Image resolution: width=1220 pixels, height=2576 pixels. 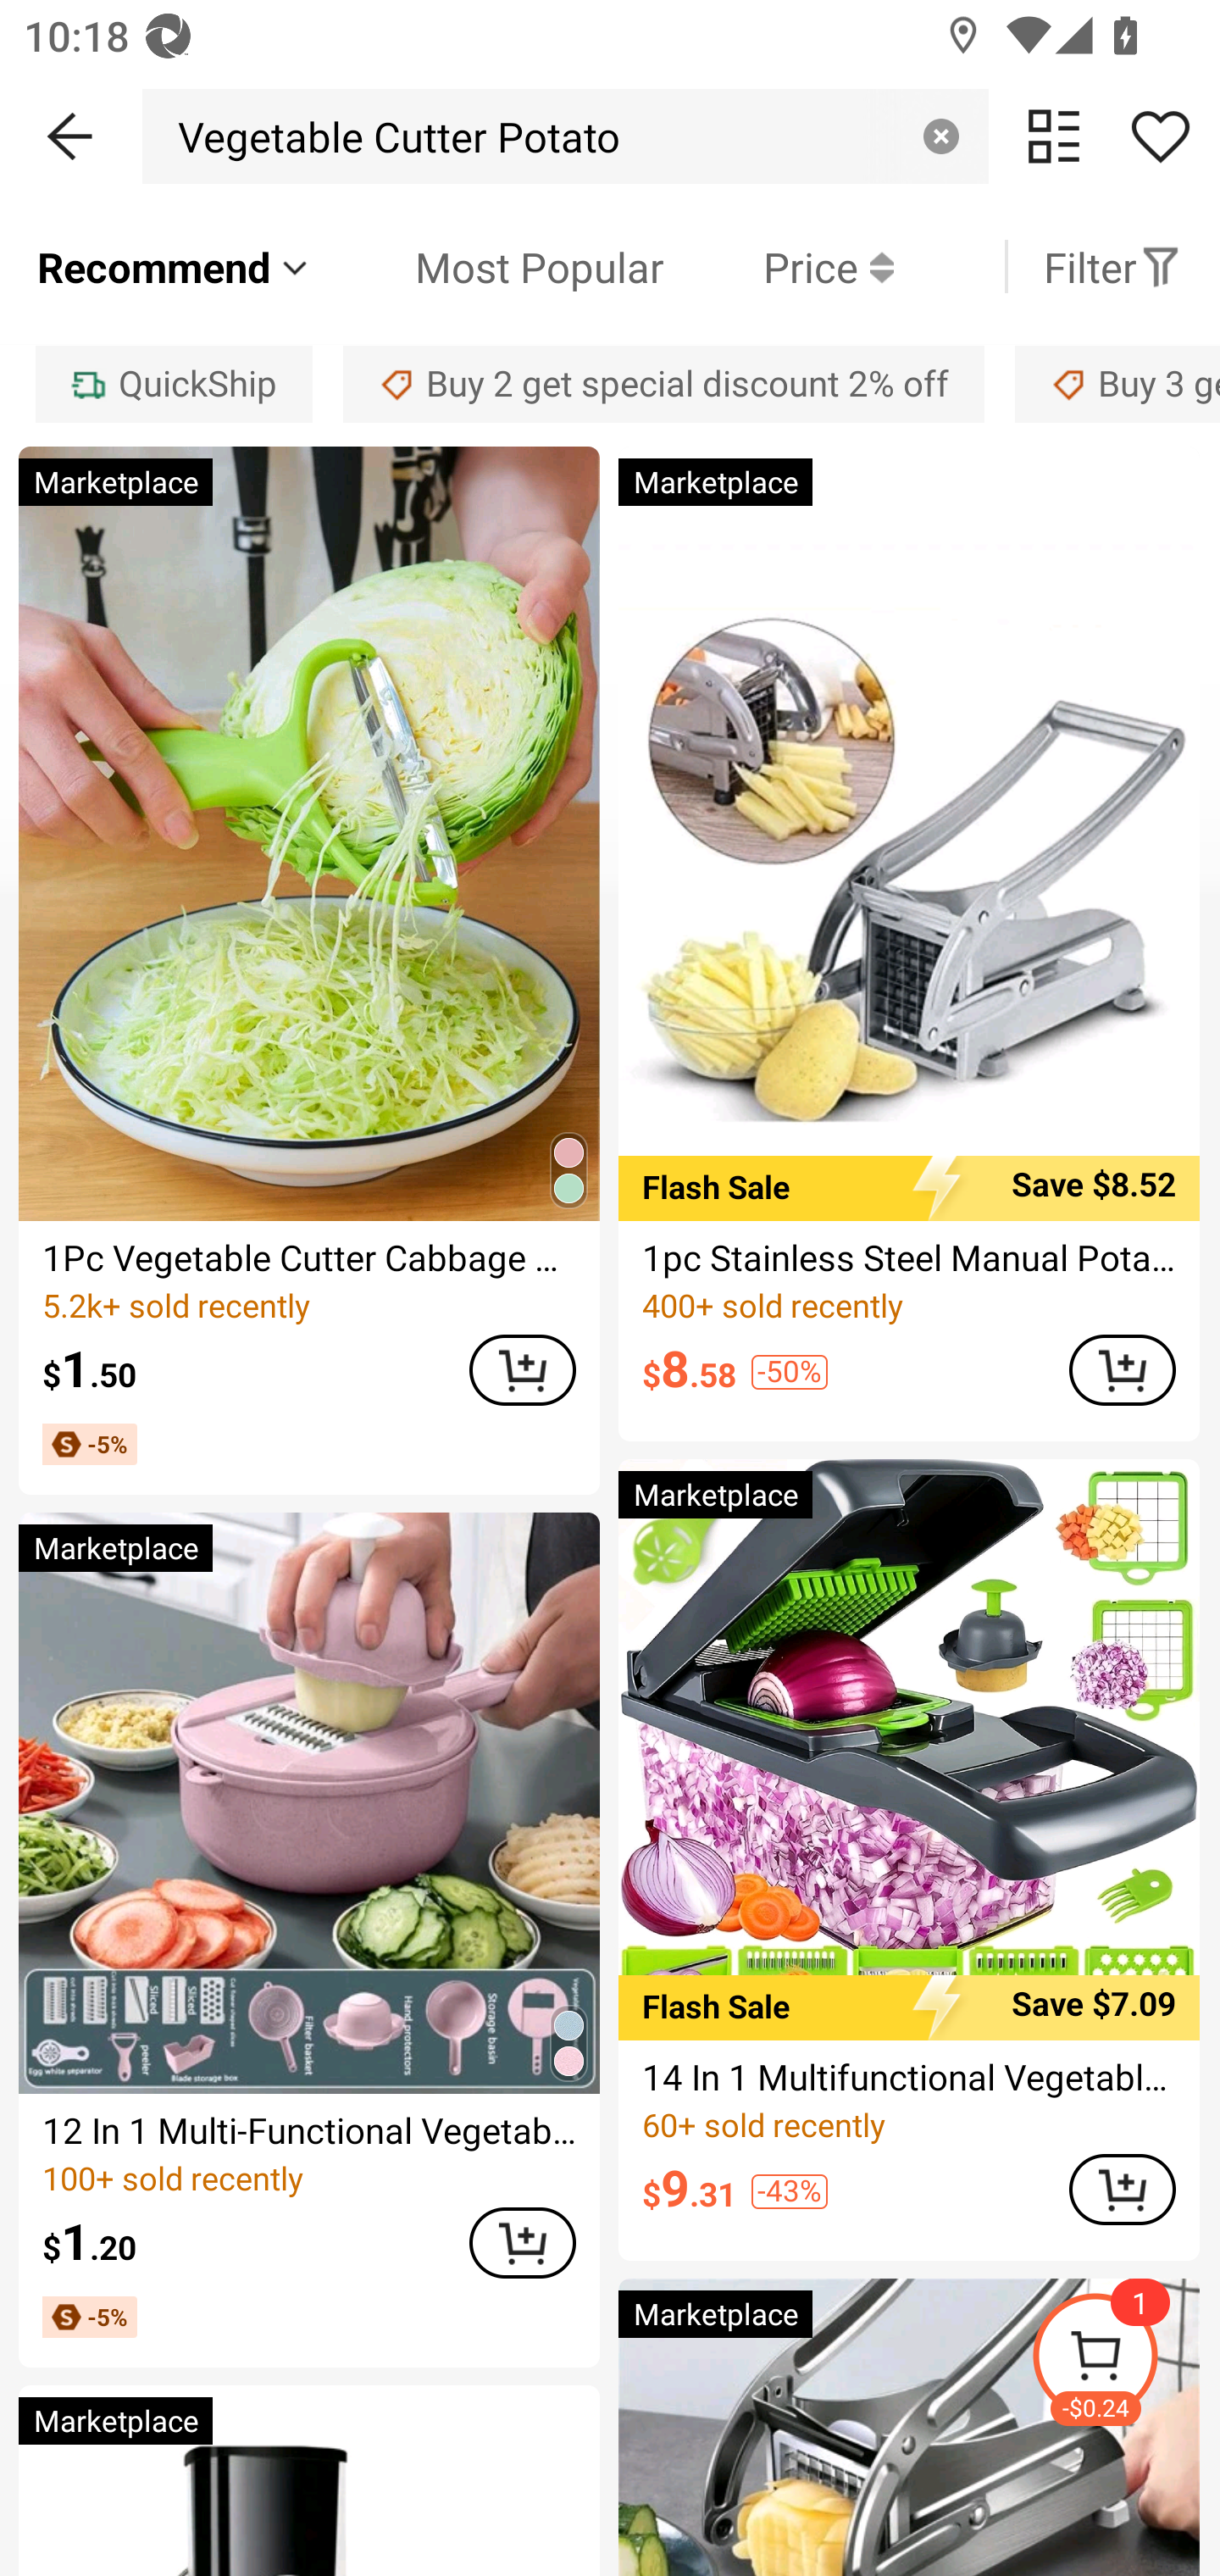 I want to click on -$0.24, so click(x=1125, y=2361).